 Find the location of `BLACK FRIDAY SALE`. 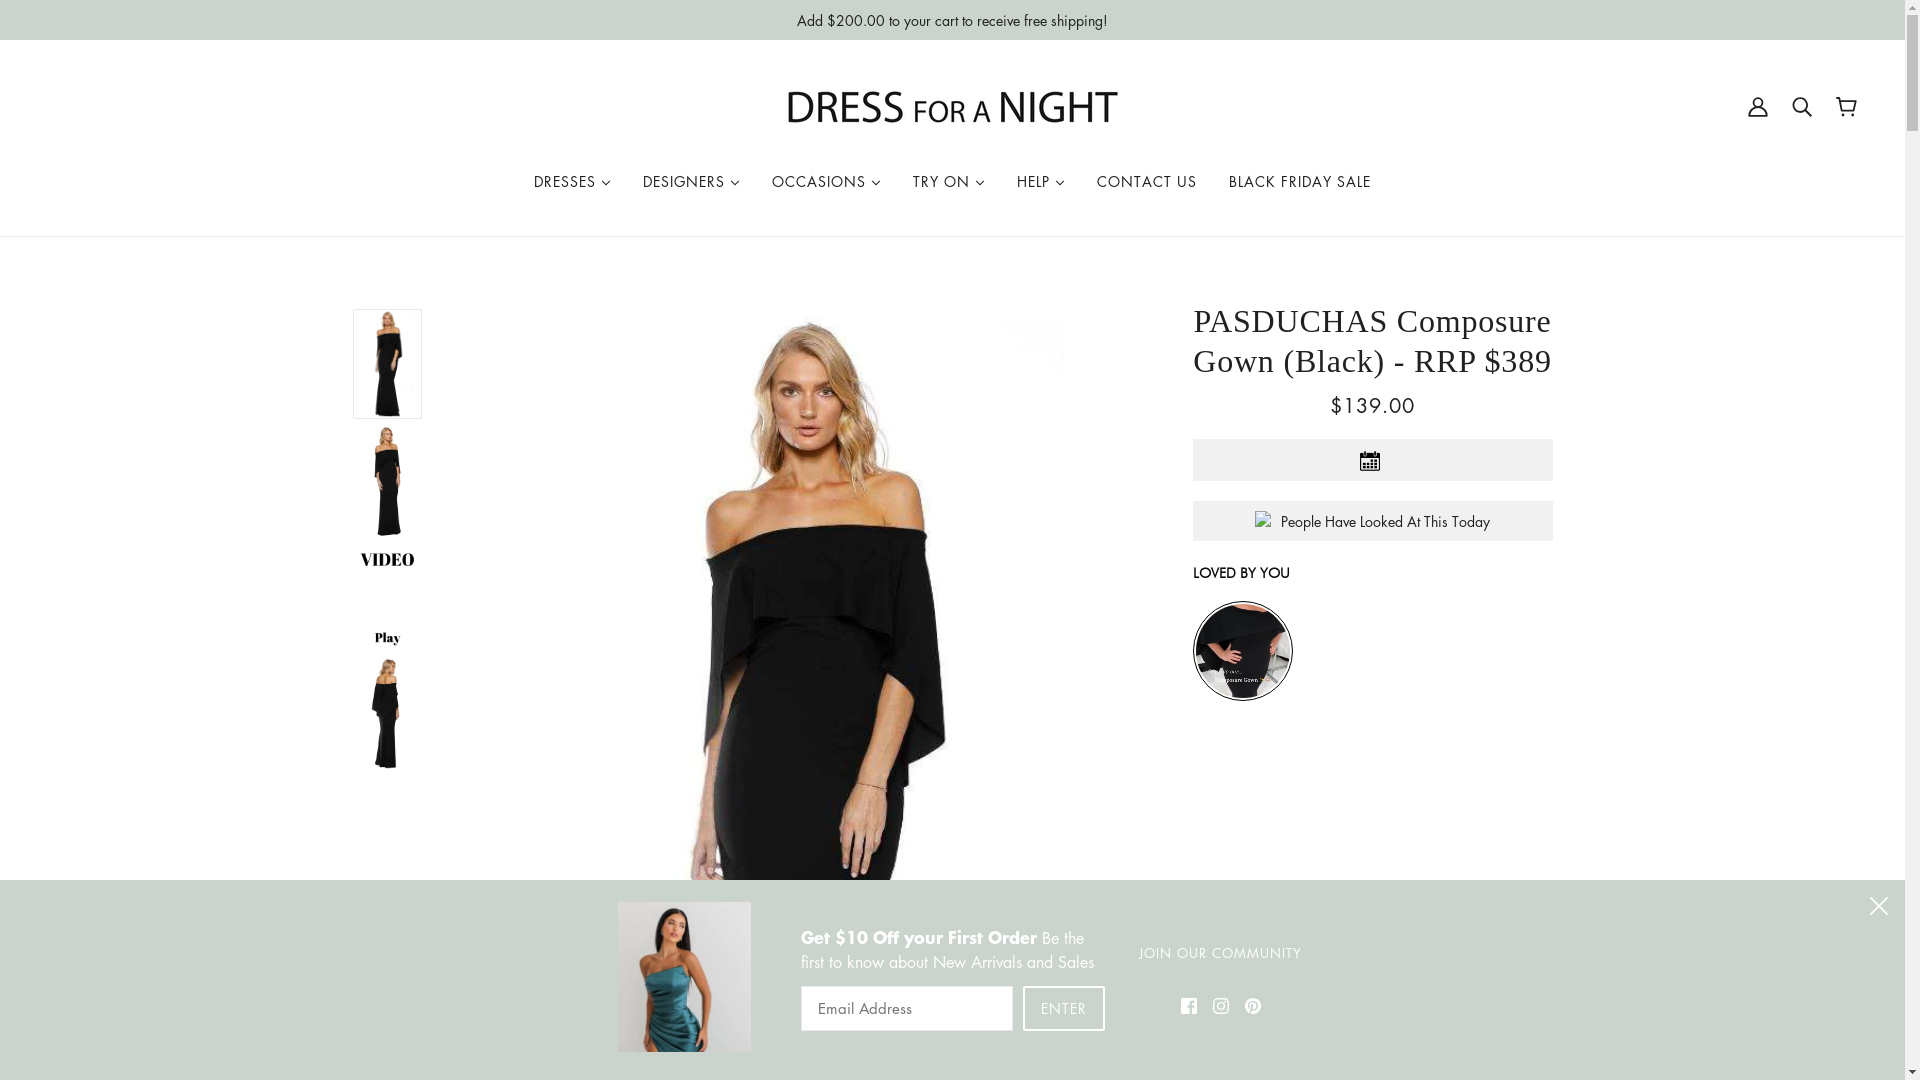

BLACK FRIDAY SALE is located at coordinates (1300, 181).